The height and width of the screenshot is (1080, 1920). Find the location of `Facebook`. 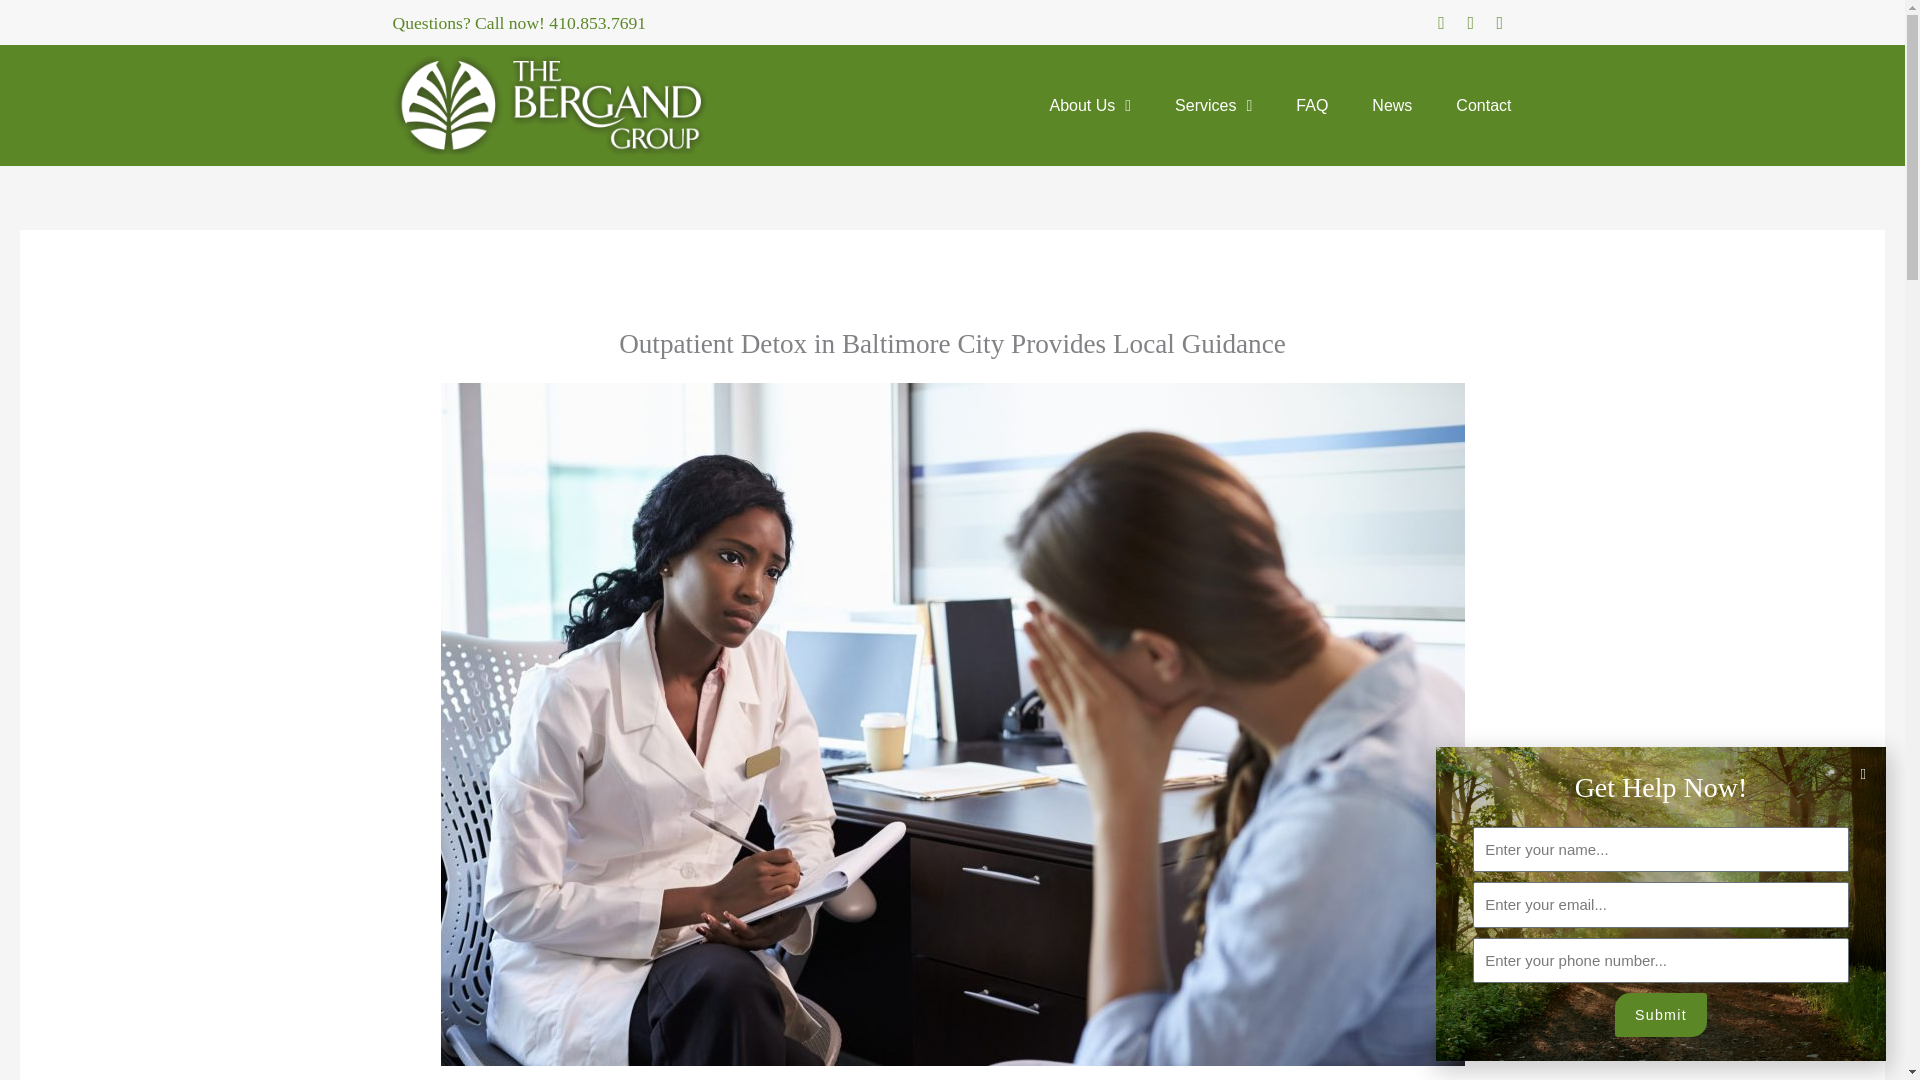

Facebook is located at coordinates (1440, 22).